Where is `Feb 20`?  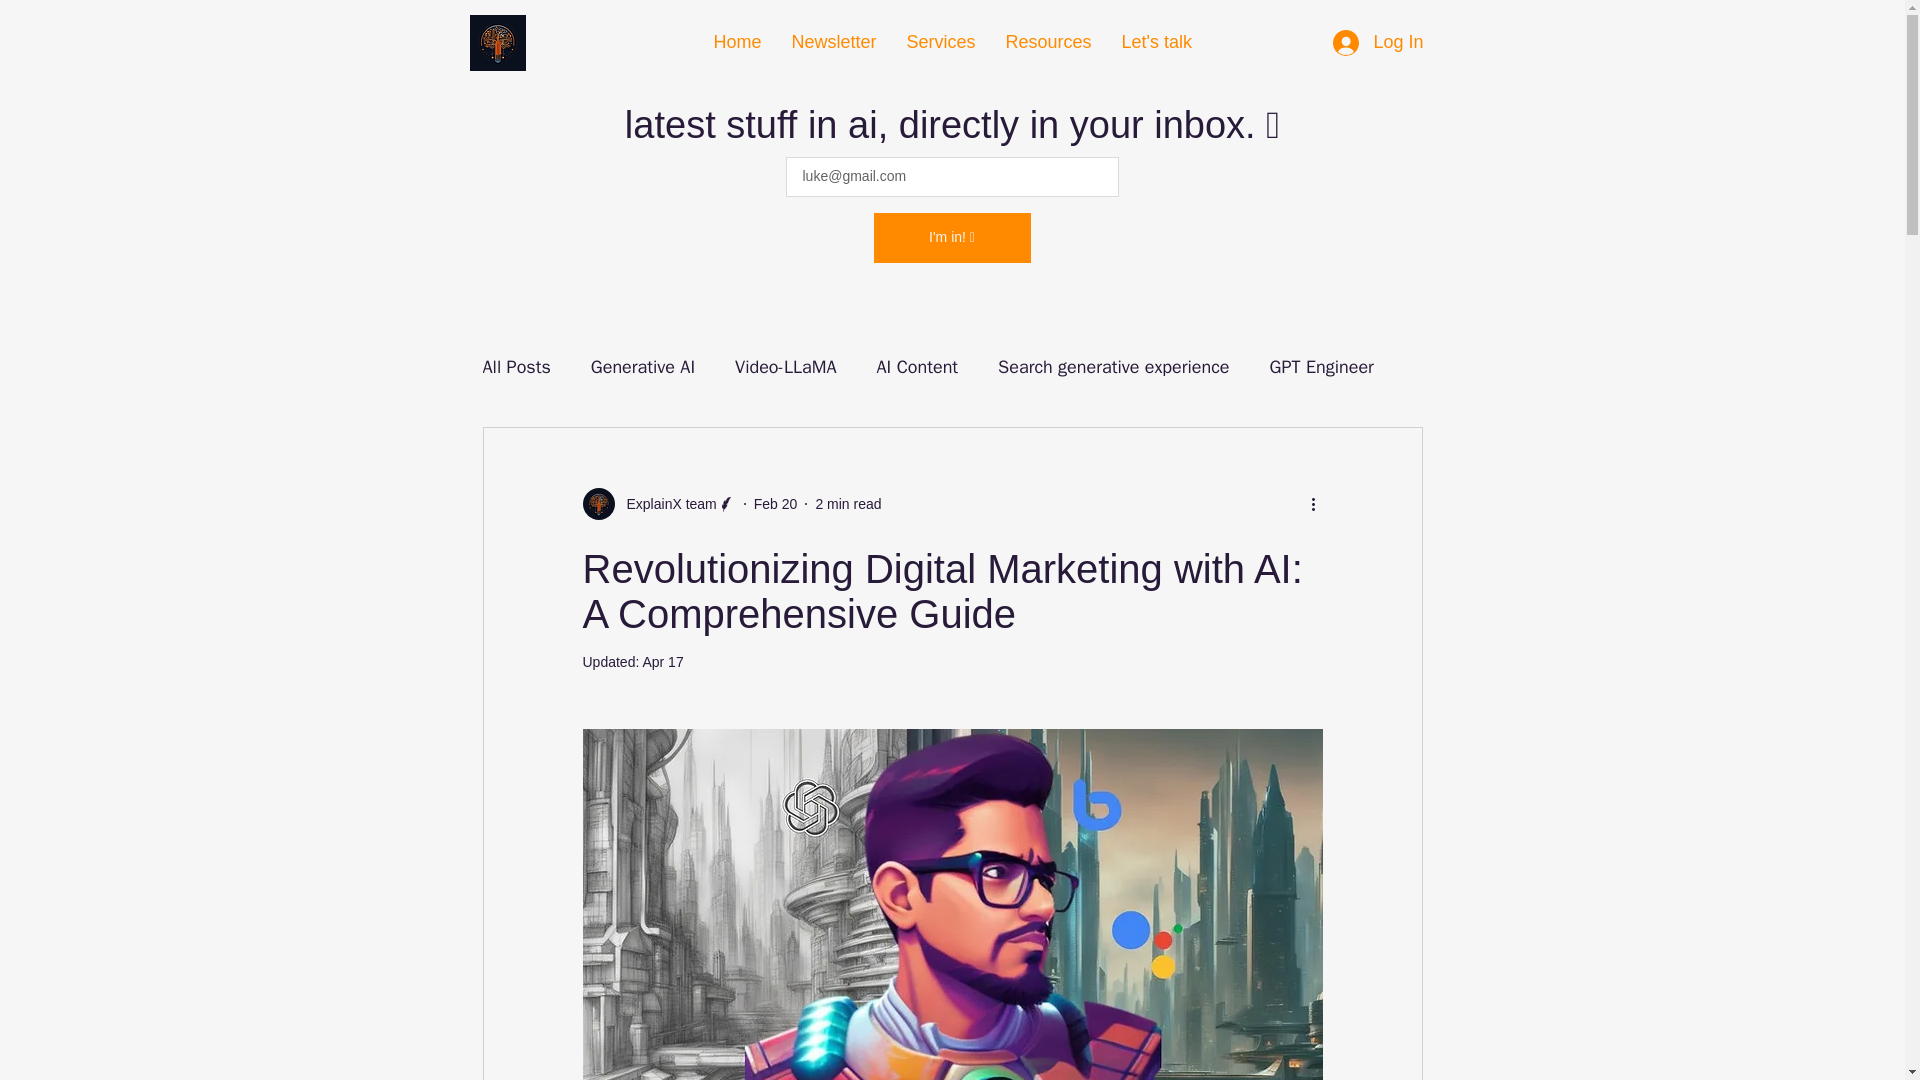
Feb 20 is located at coordinates (776, 503).